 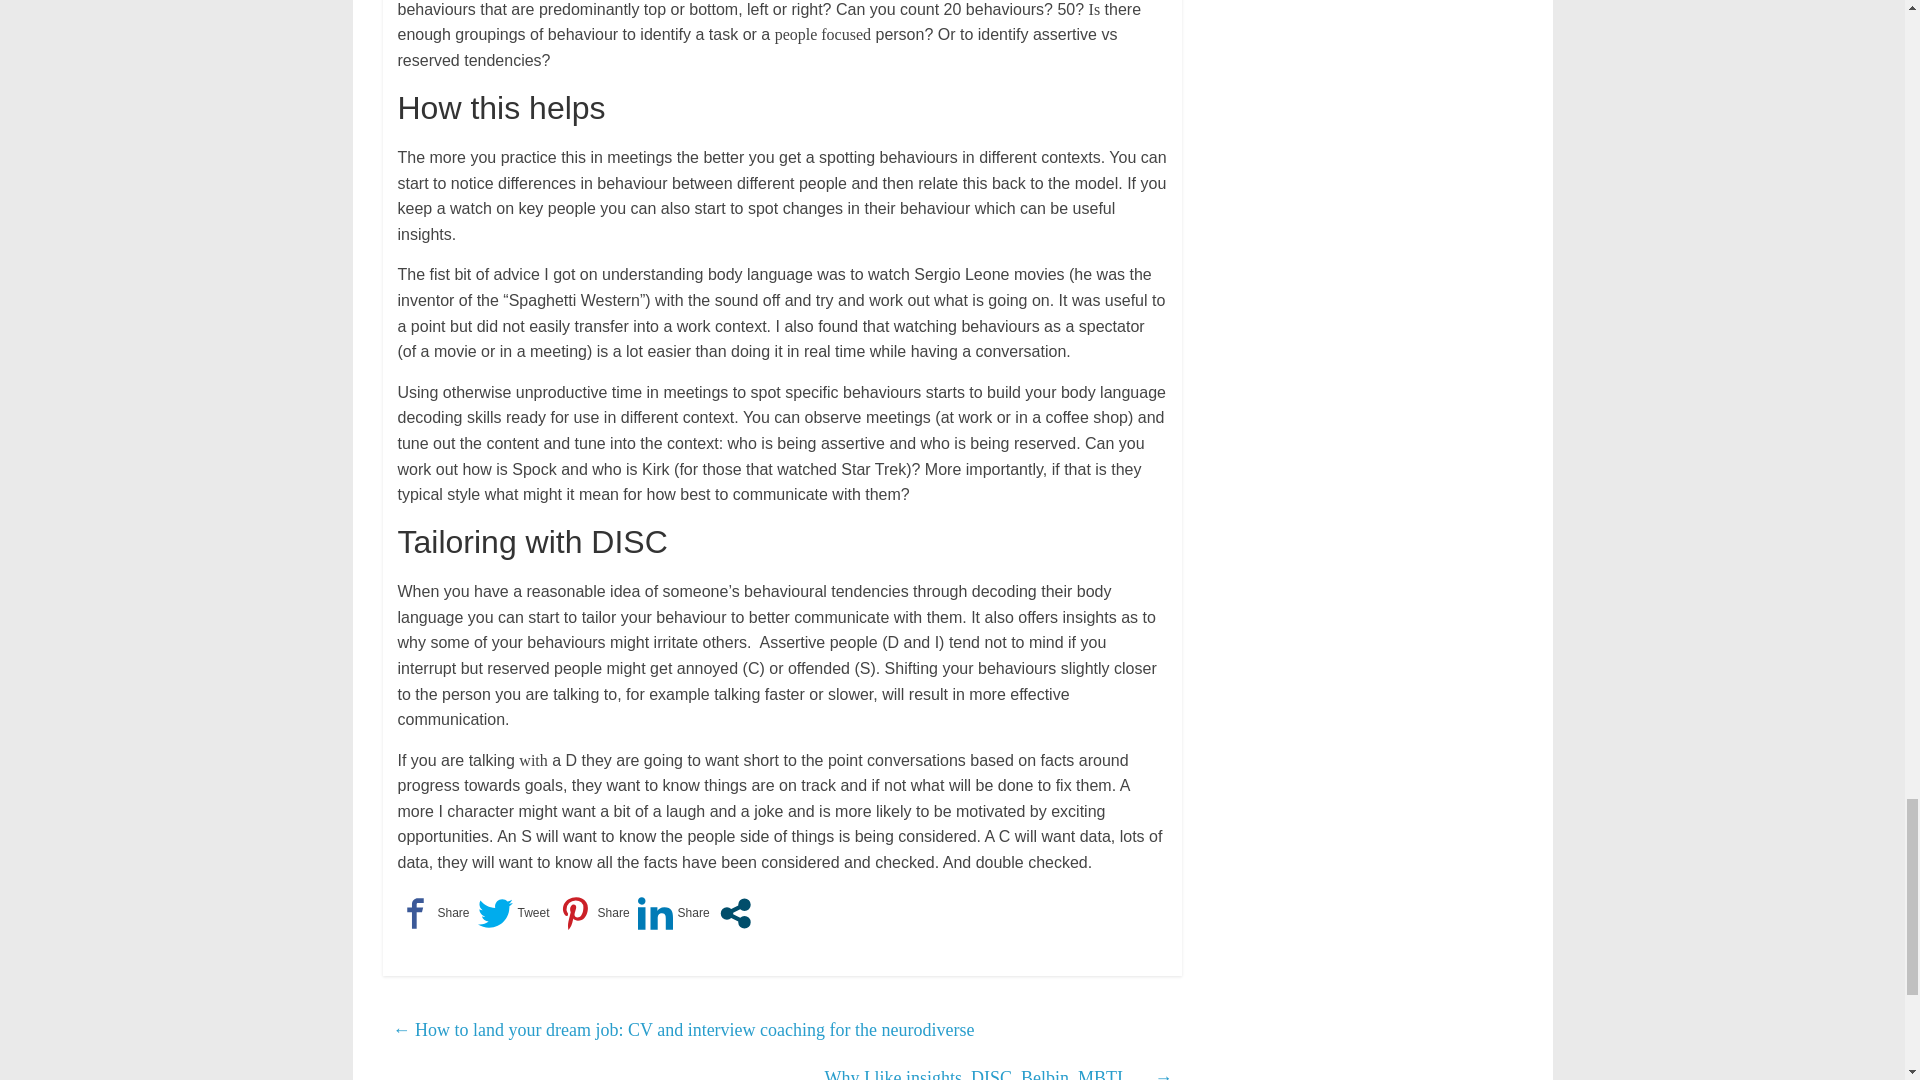 I want to click on Share on Facebook, so click(x=434, y=913).